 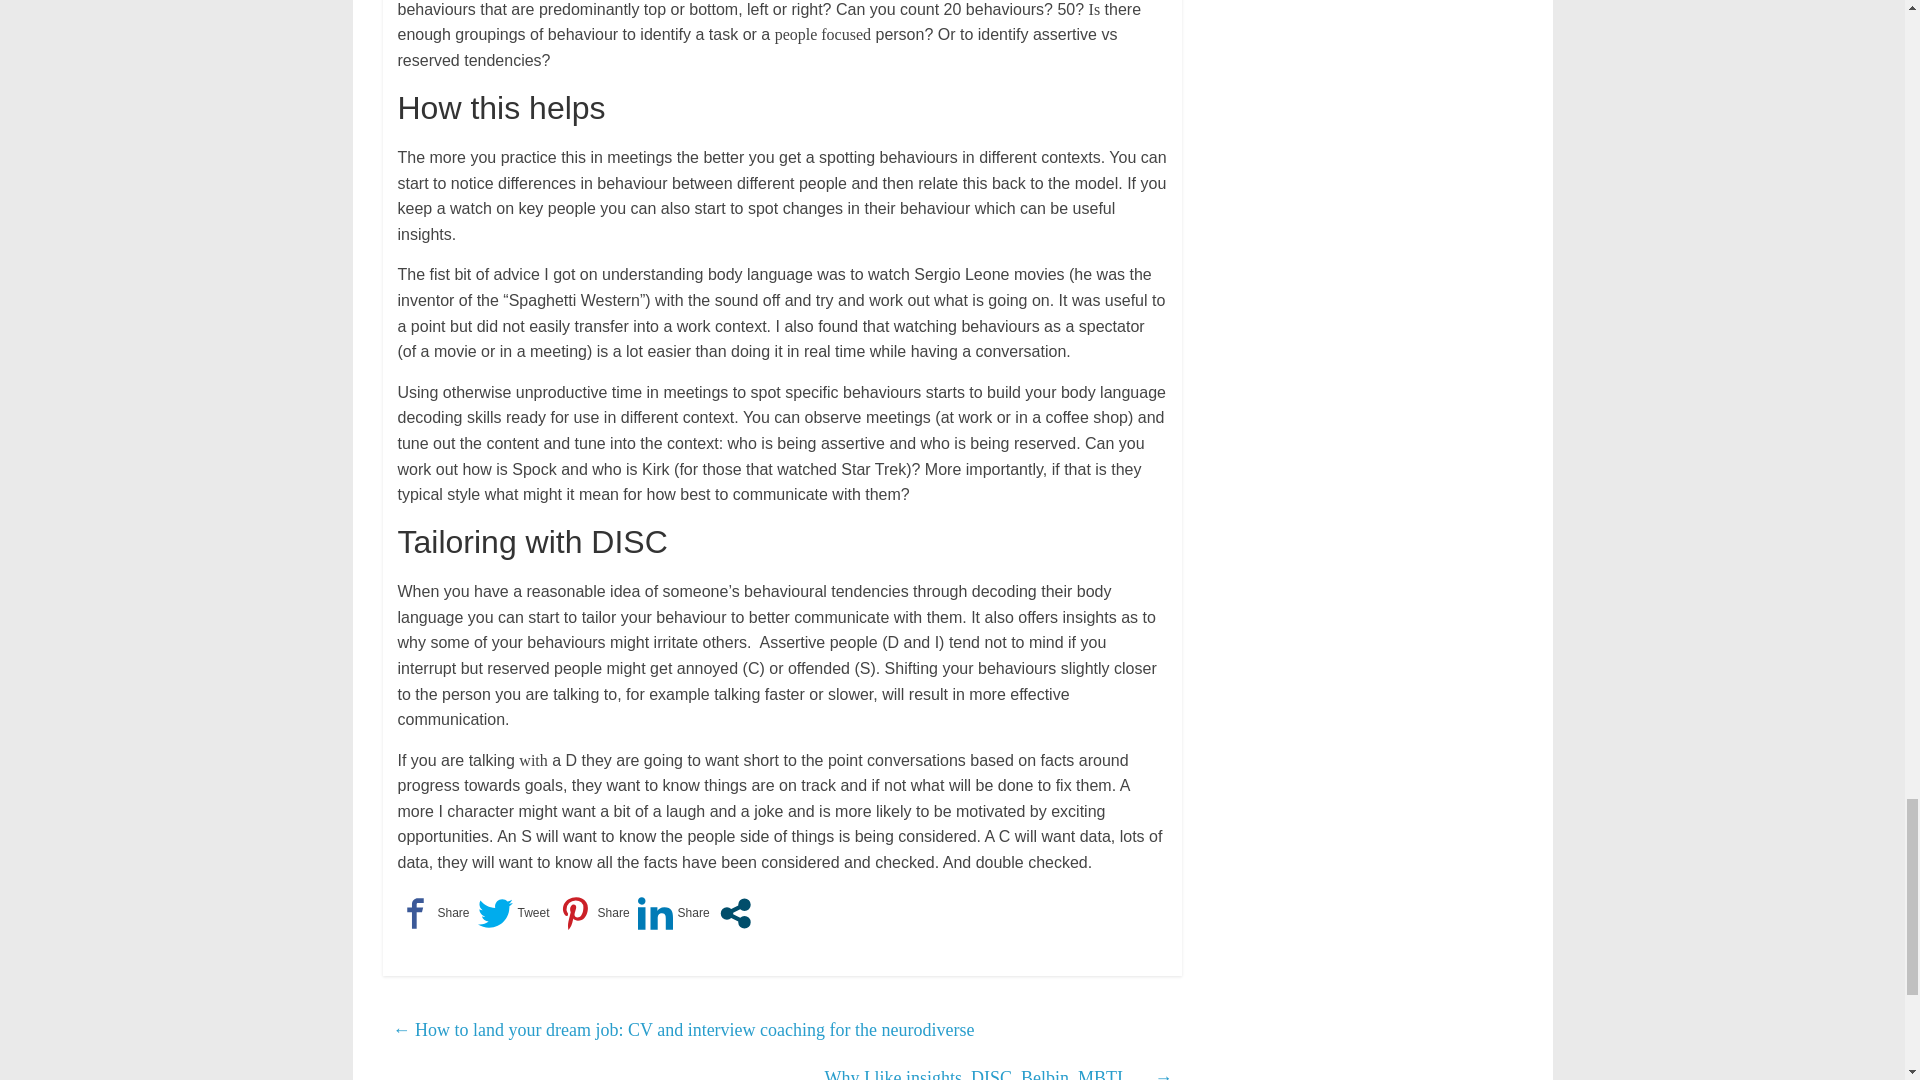 I want to click on Share on Facebook, so click(x=434, y=913).